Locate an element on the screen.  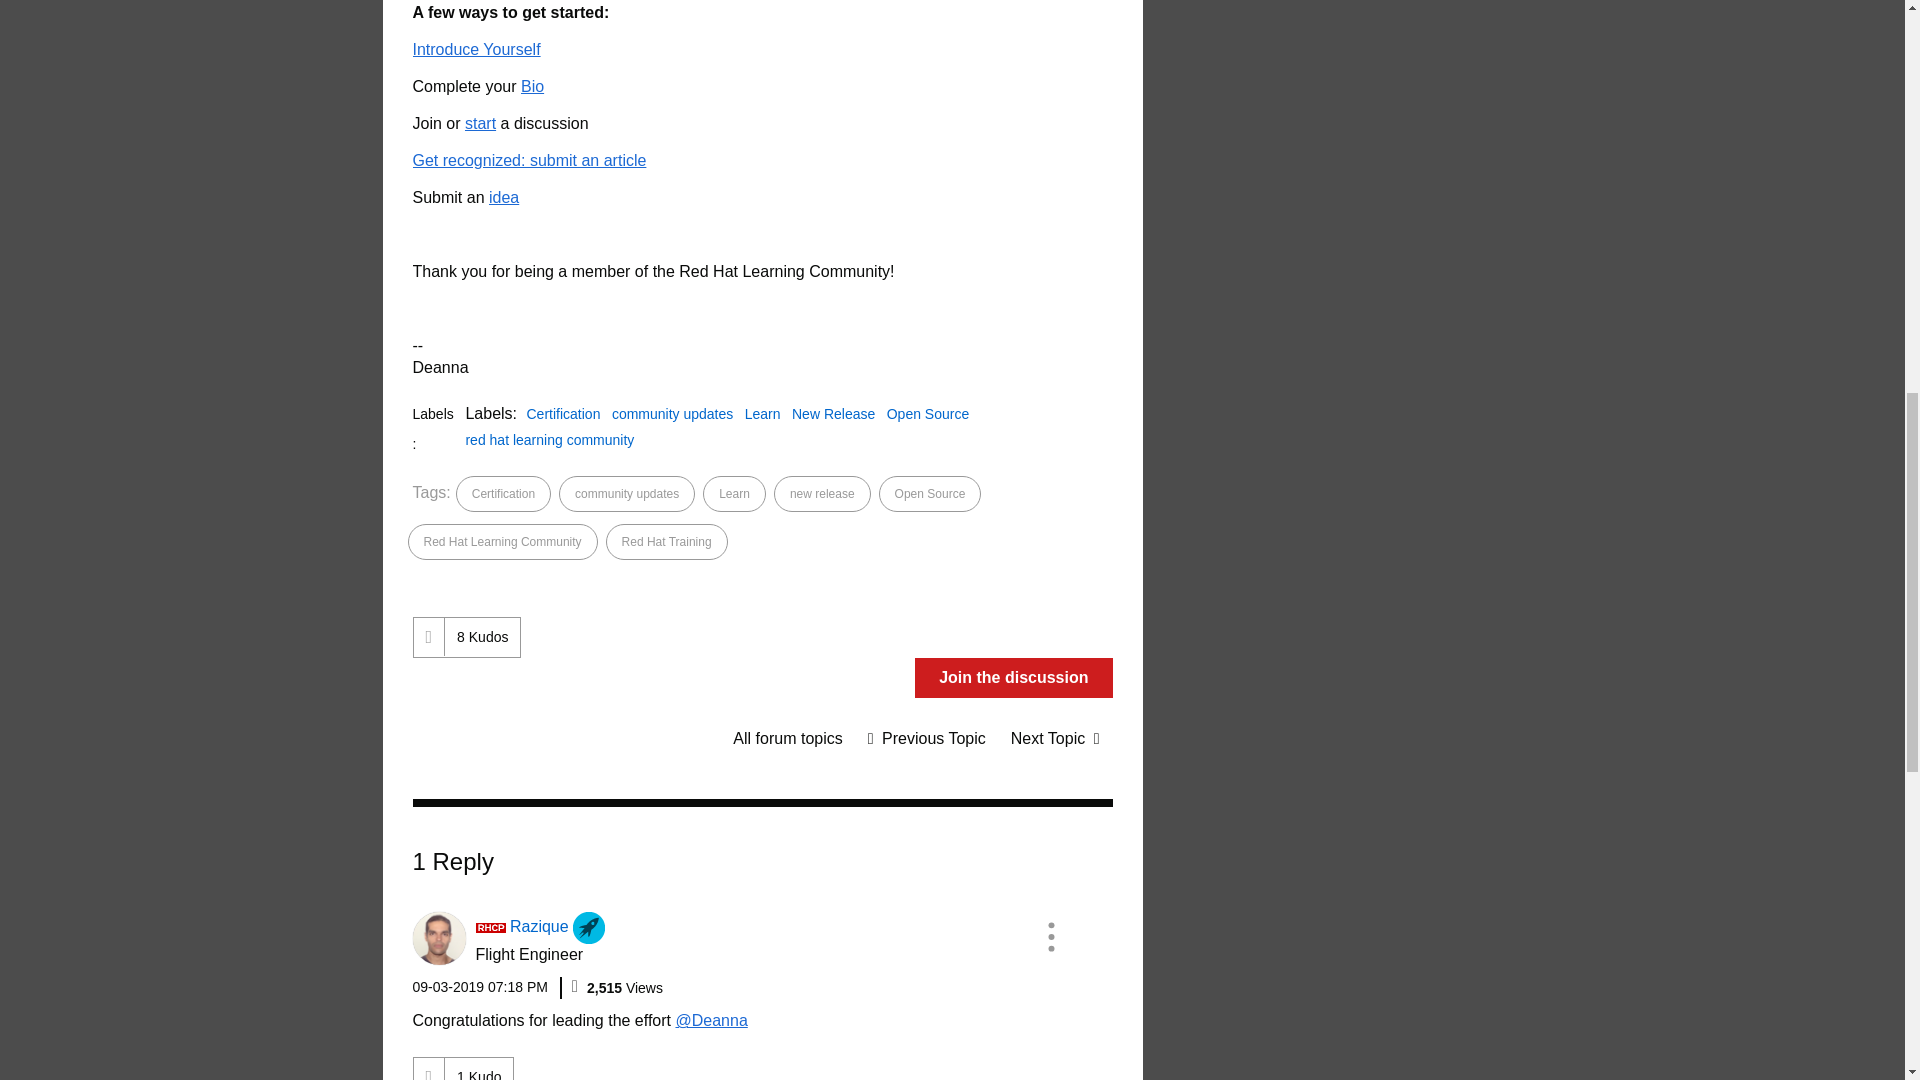
Click here to see who gave kudos to this post. is located at coordinates (482, 636).